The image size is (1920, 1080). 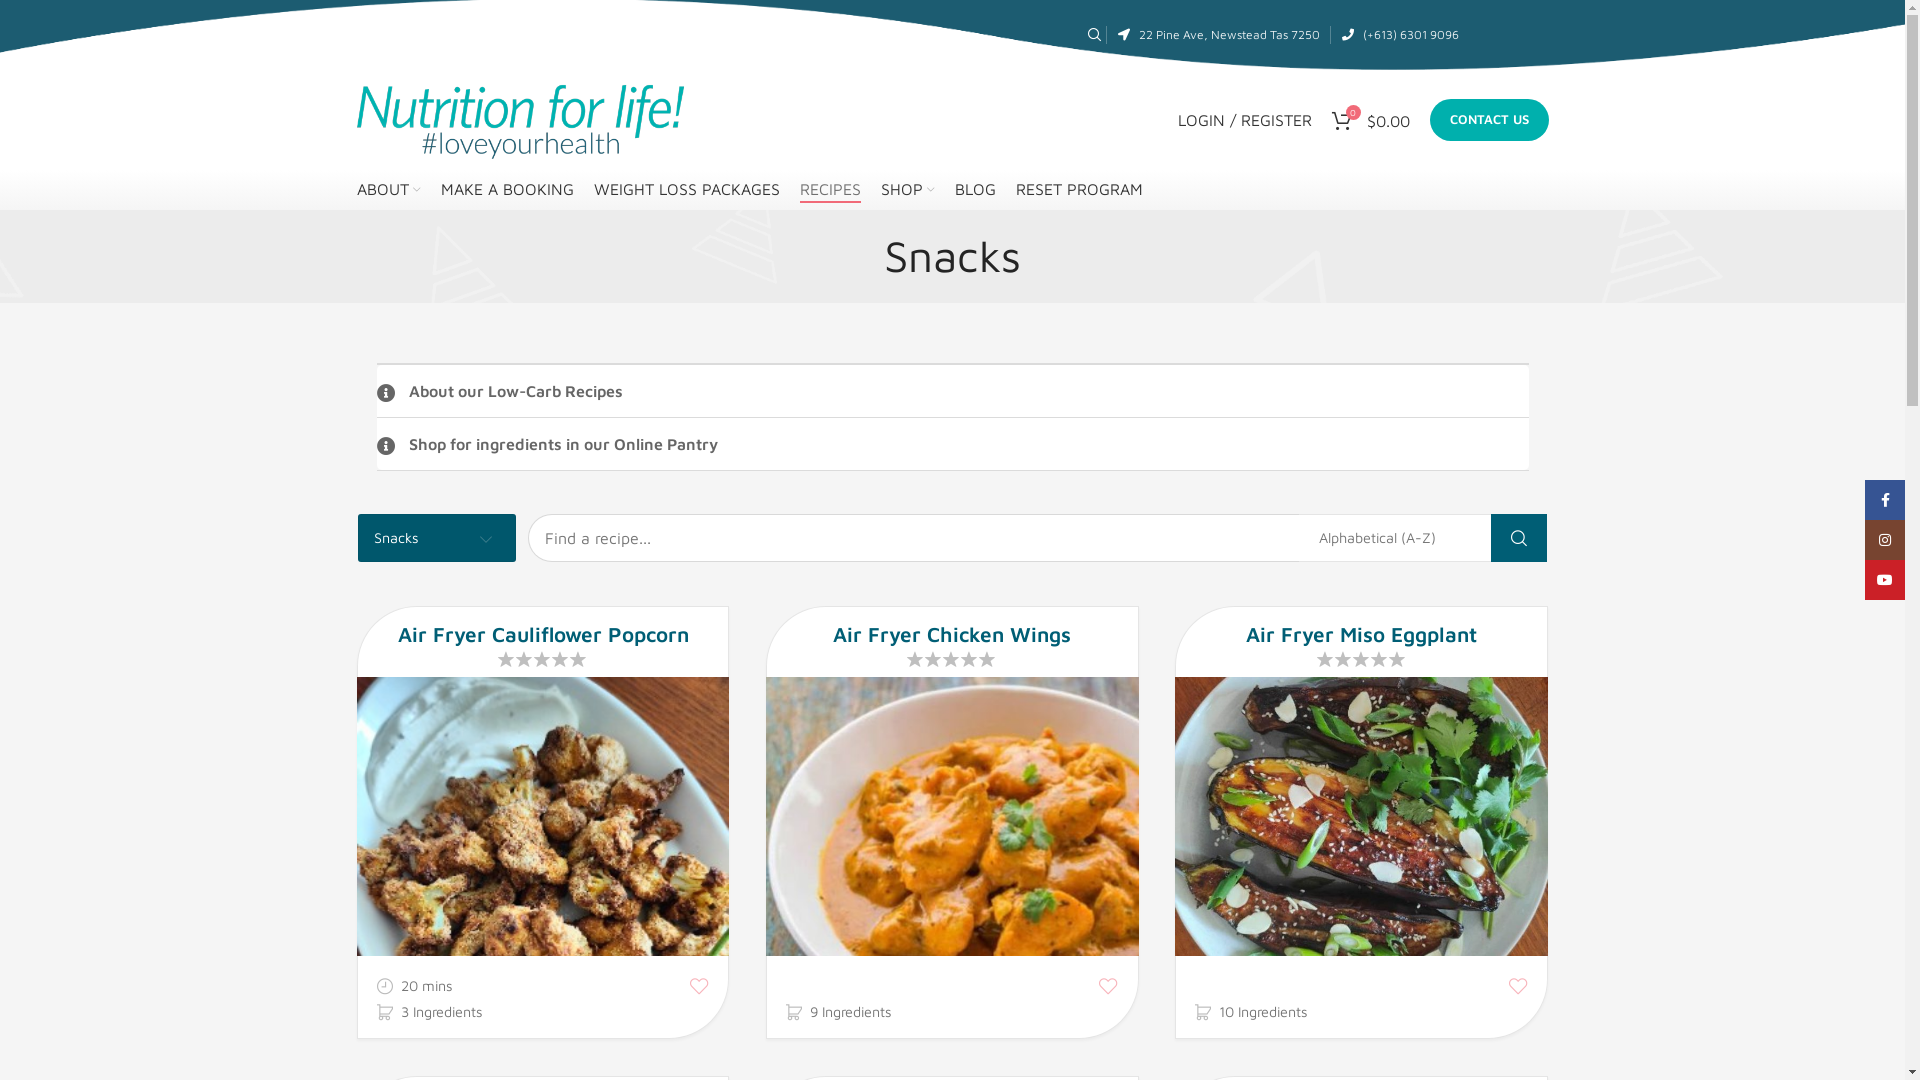 What do you see at coordinates (1490, 120) in the screenshot?
I see `CONTACT US` at bounding box center [1490, 120].